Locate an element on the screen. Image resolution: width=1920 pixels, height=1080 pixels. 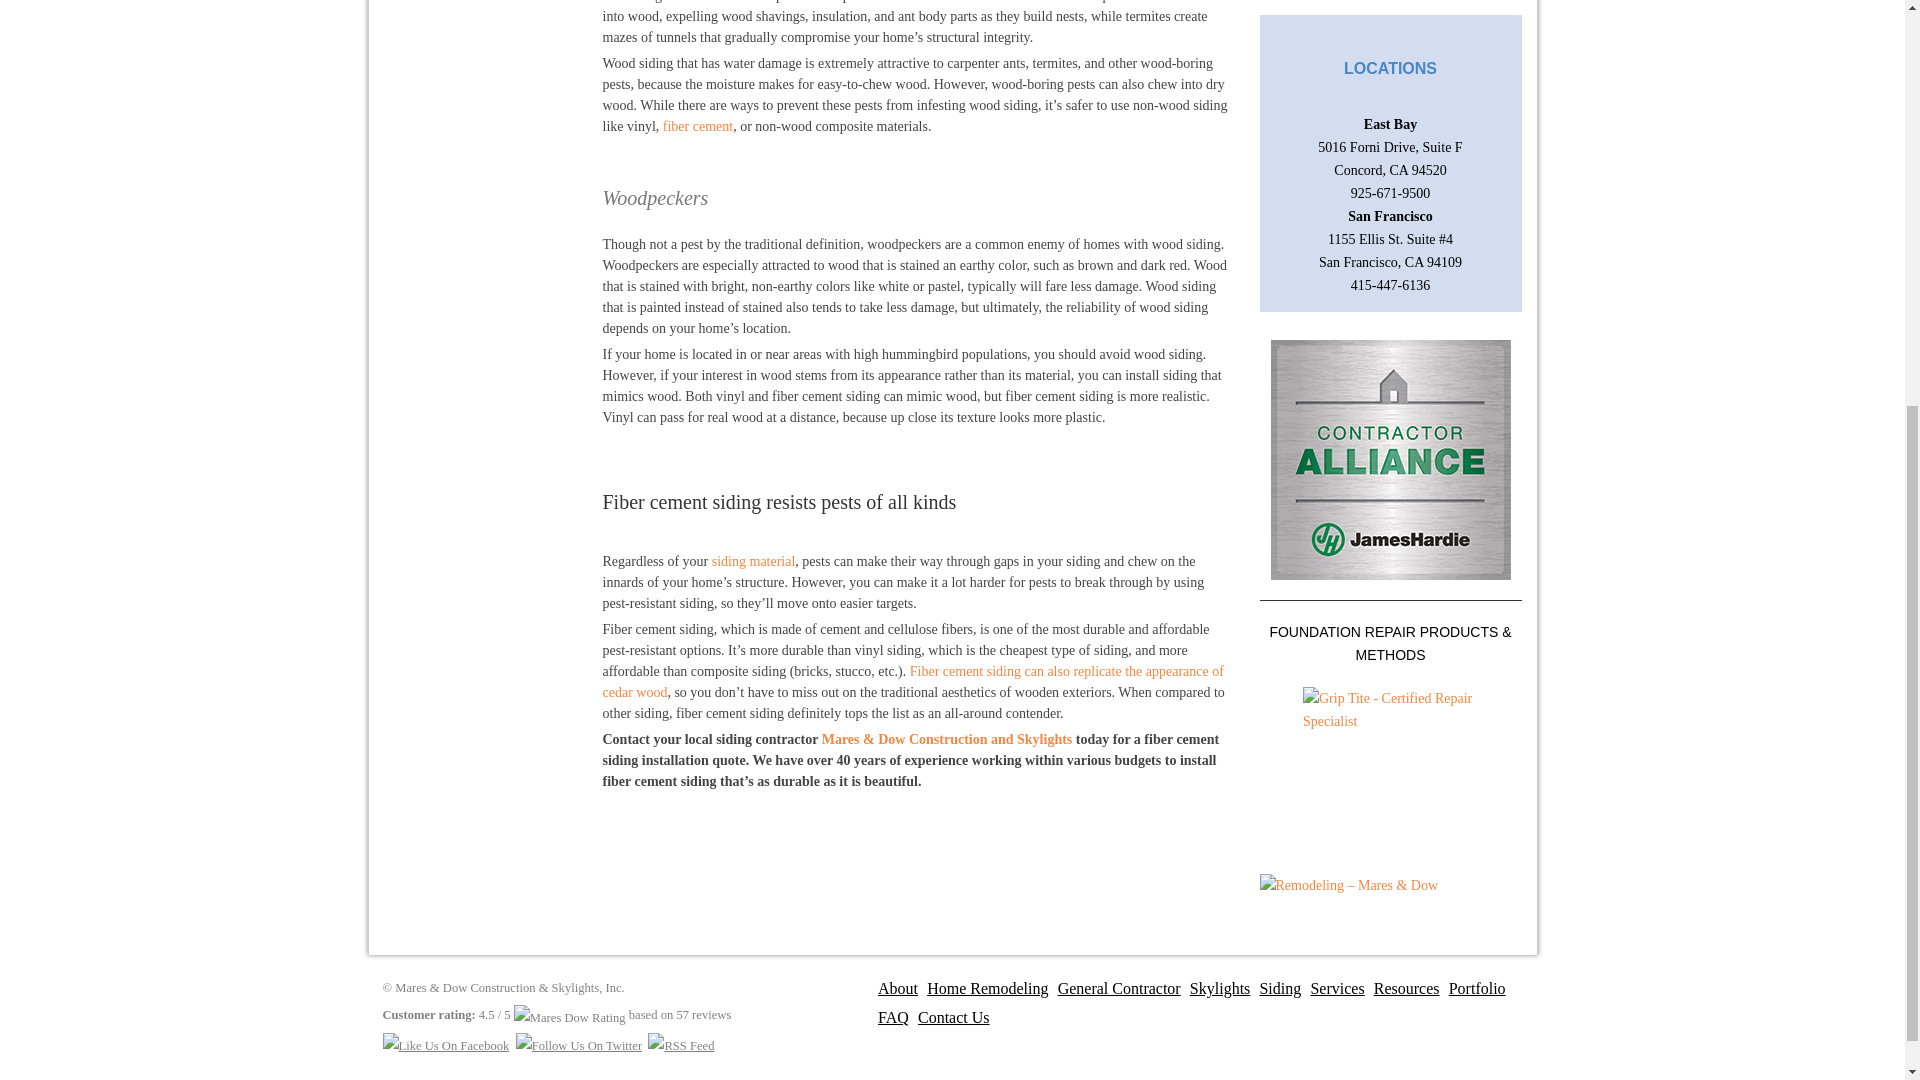
About is located at coordinates (892, 988).